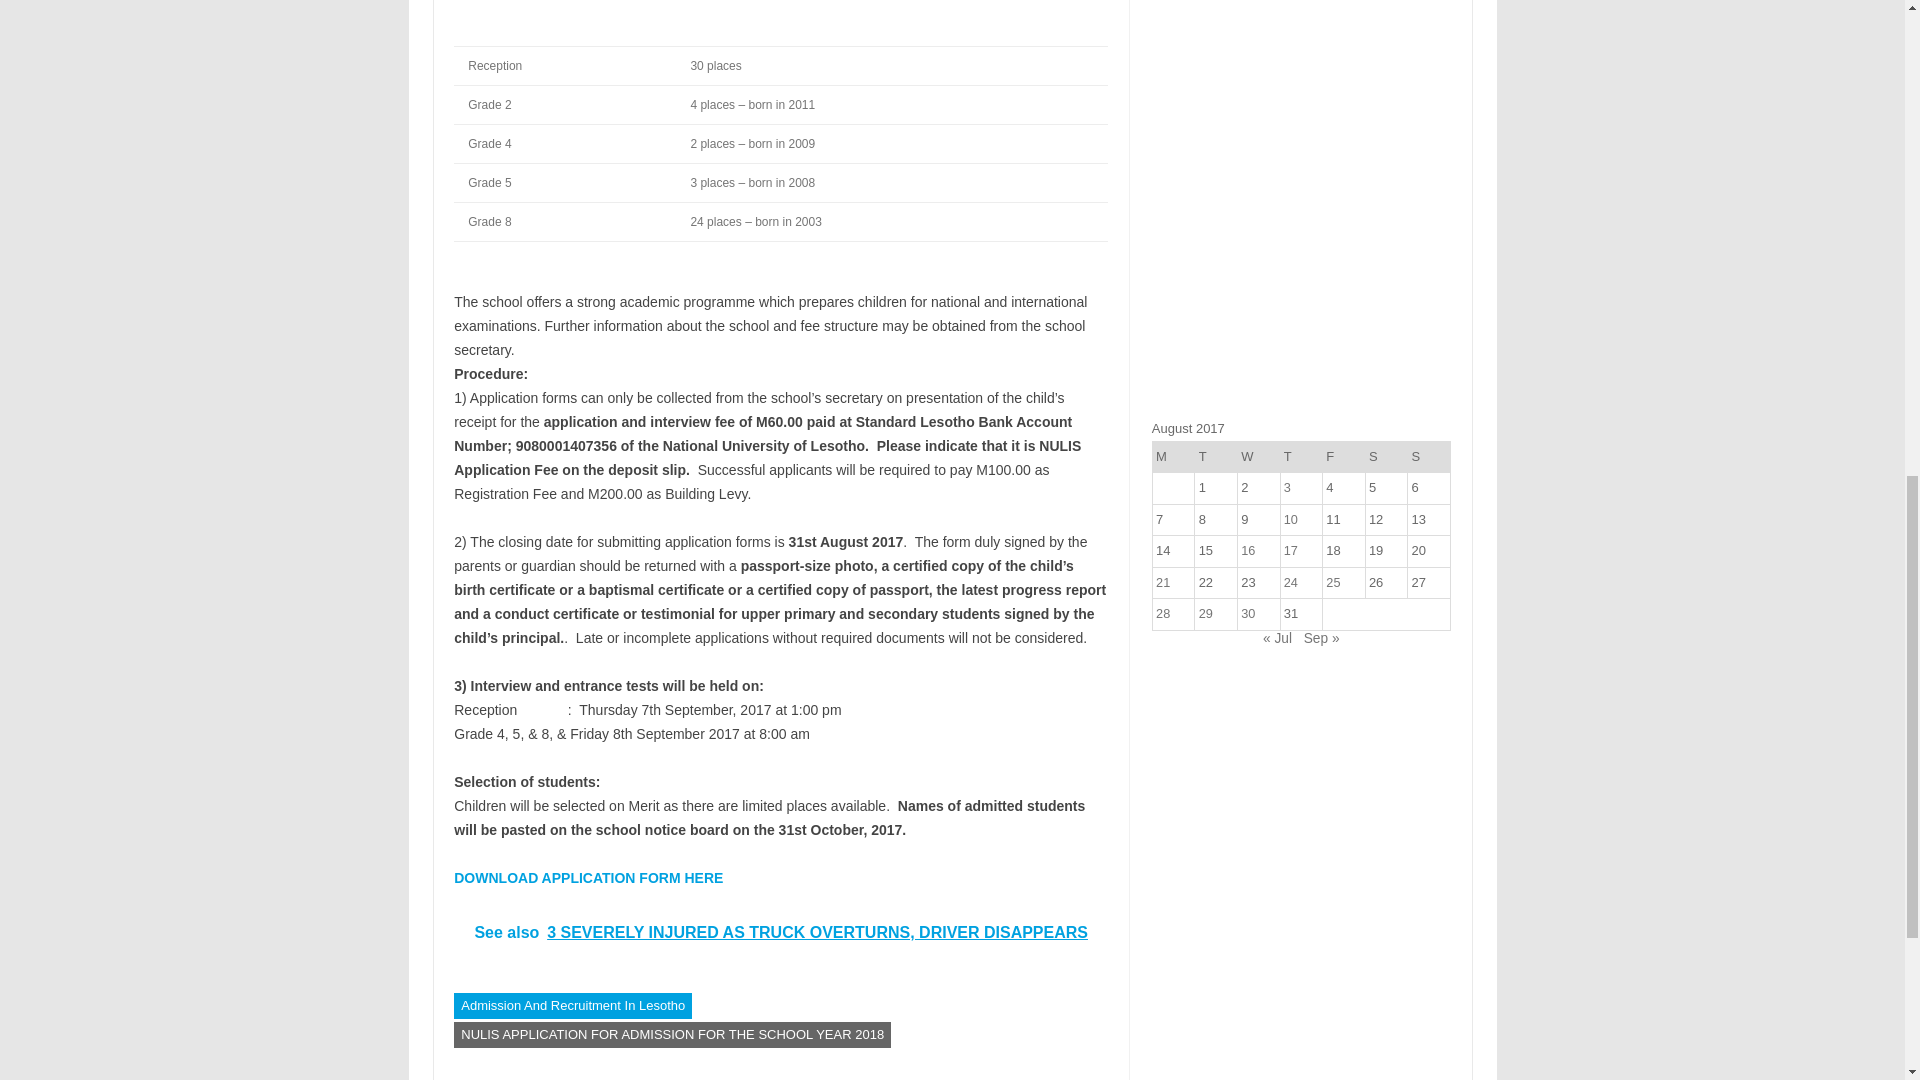 The width and height of the screenshot is (1920, 1080). I want to click on 28, so click(1162, 613).